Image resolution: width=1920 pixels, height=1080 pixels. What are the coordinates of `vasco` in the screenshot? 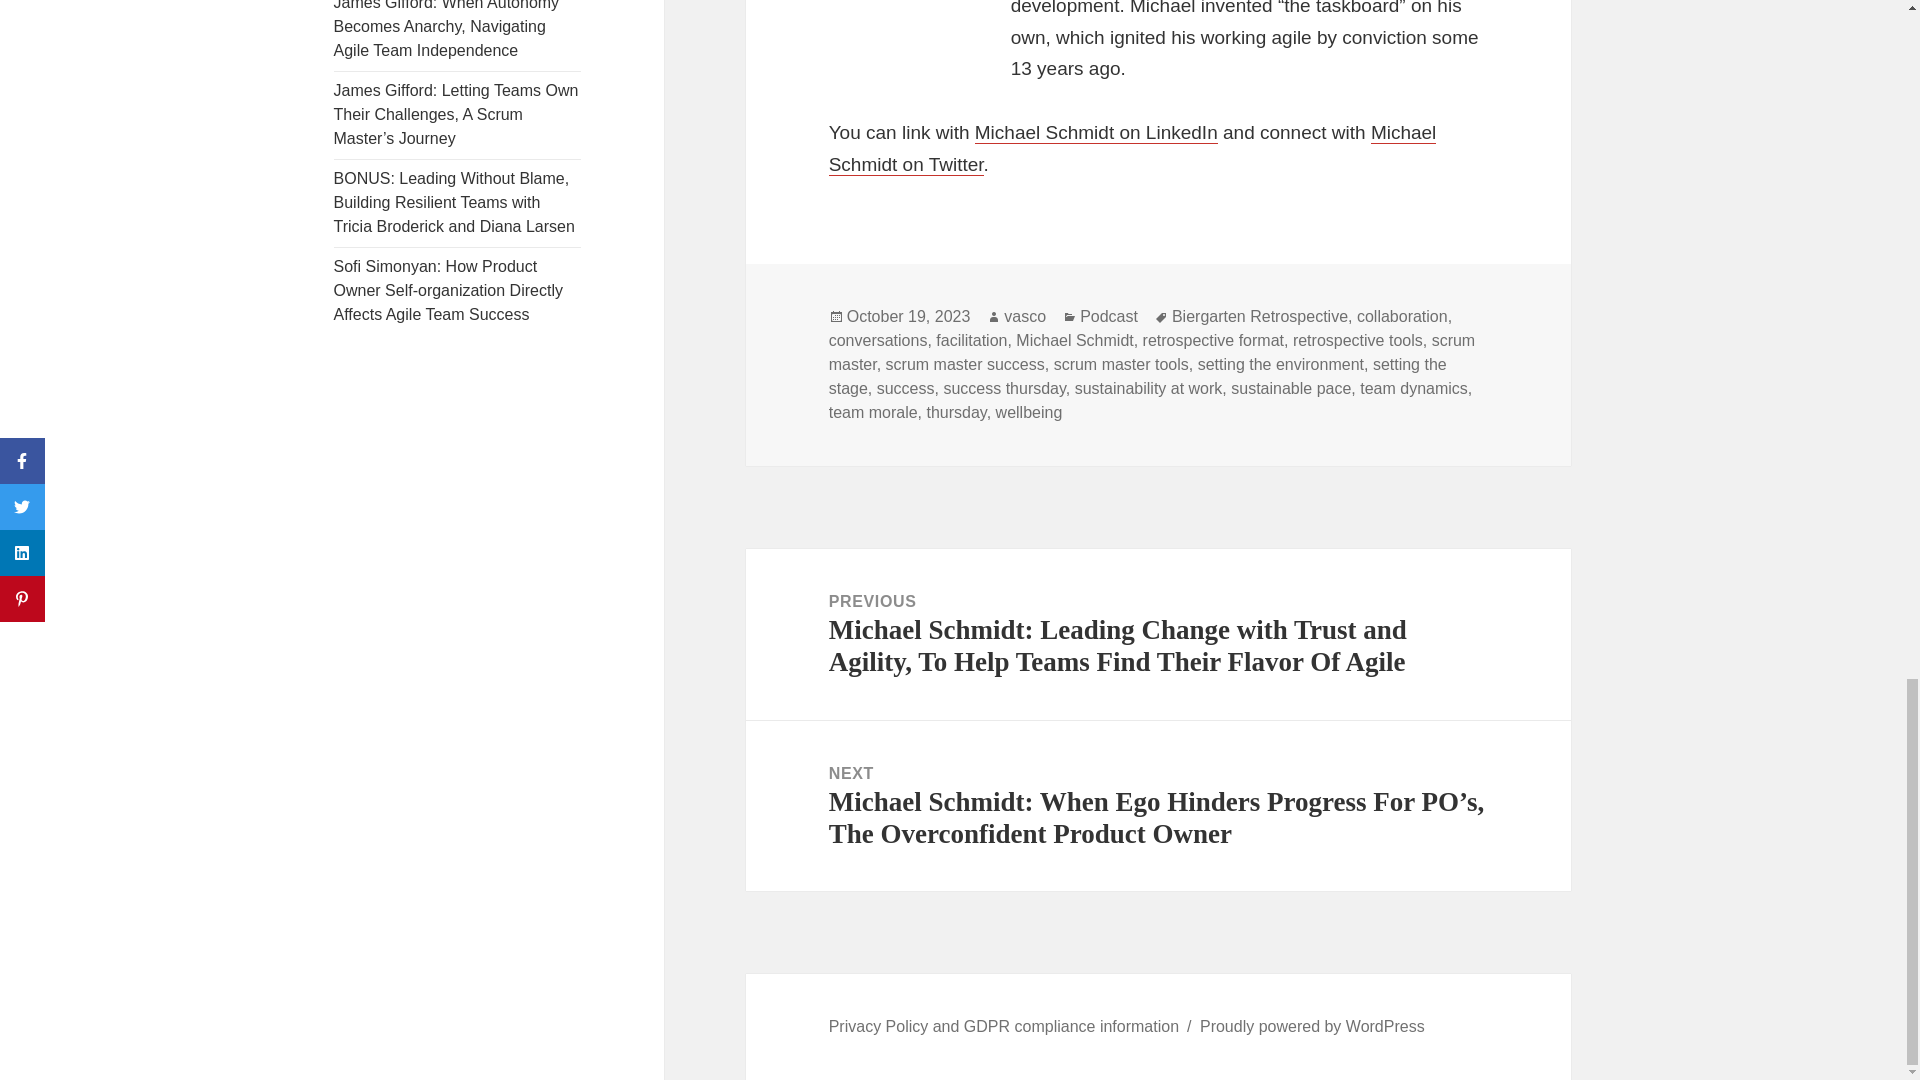 It's located at (1025, 316).